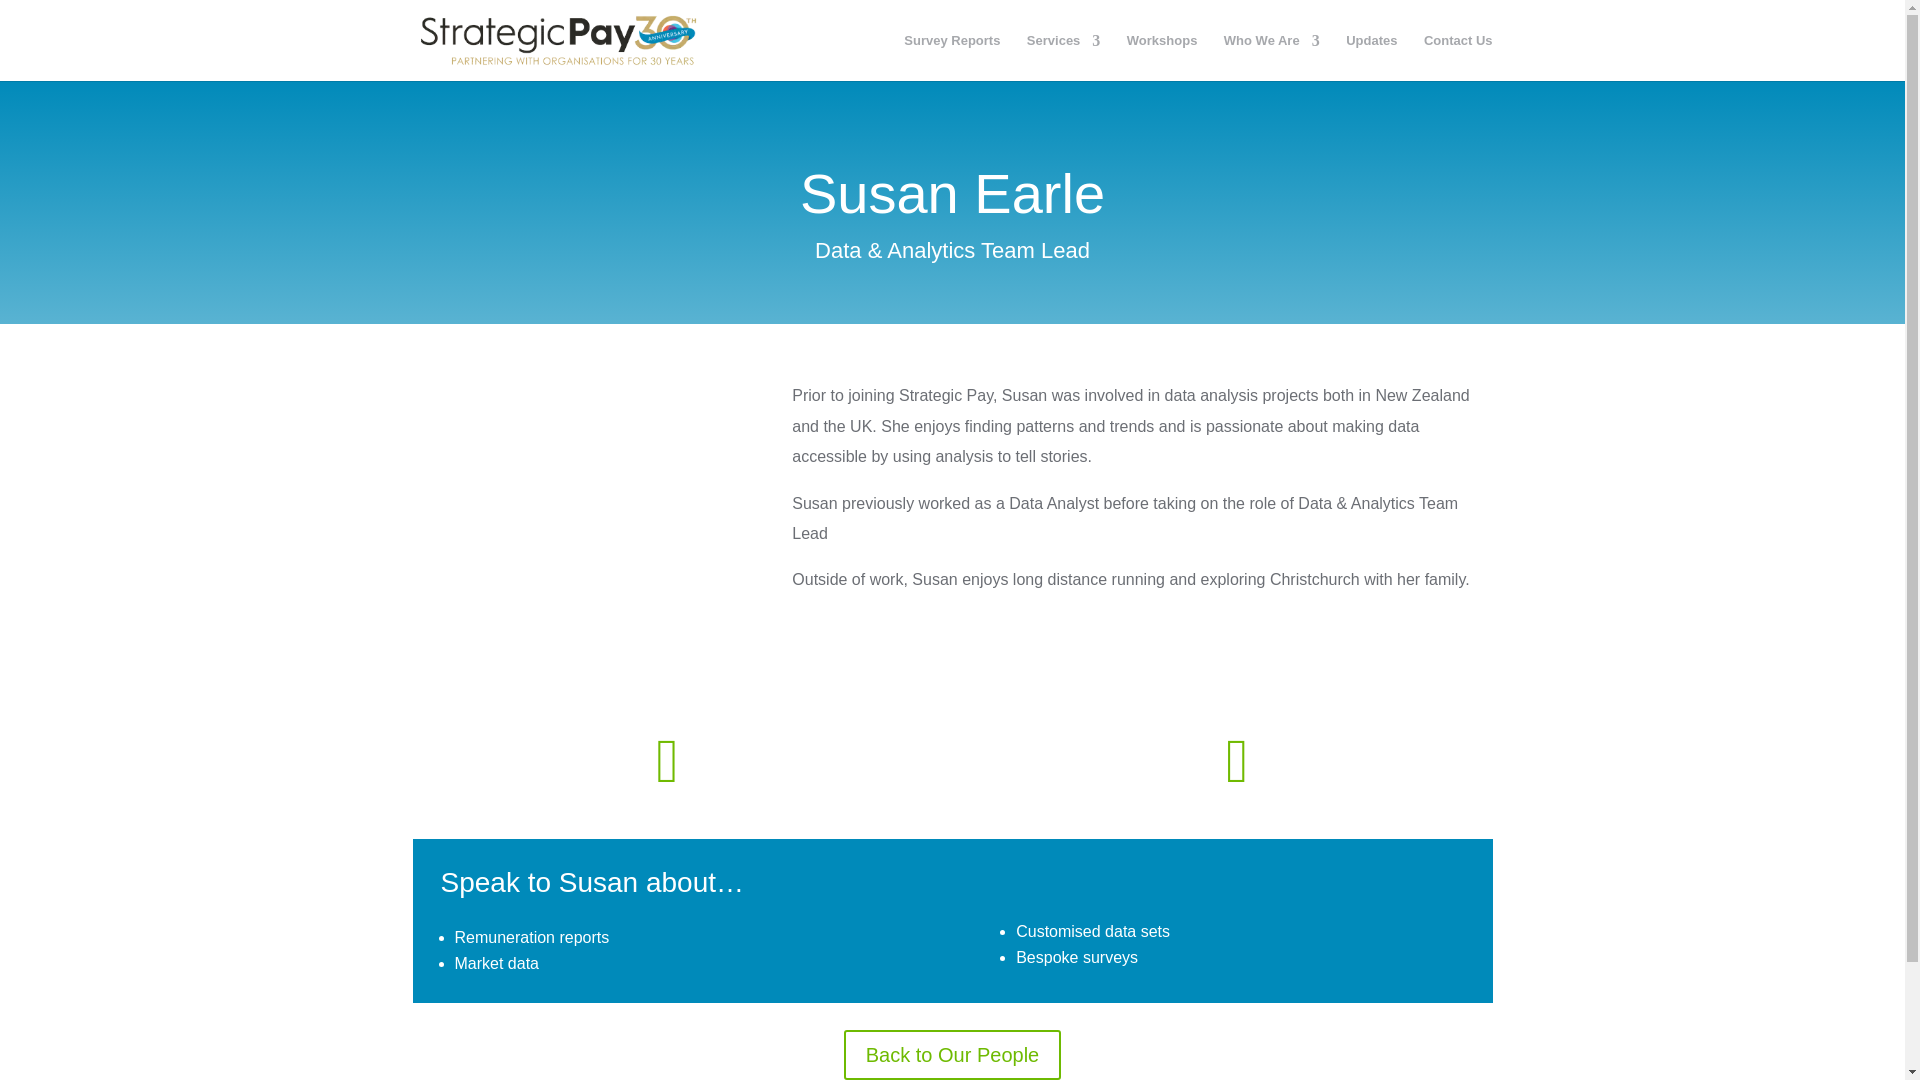  I want to click on Workshops, so click(1162, 58).